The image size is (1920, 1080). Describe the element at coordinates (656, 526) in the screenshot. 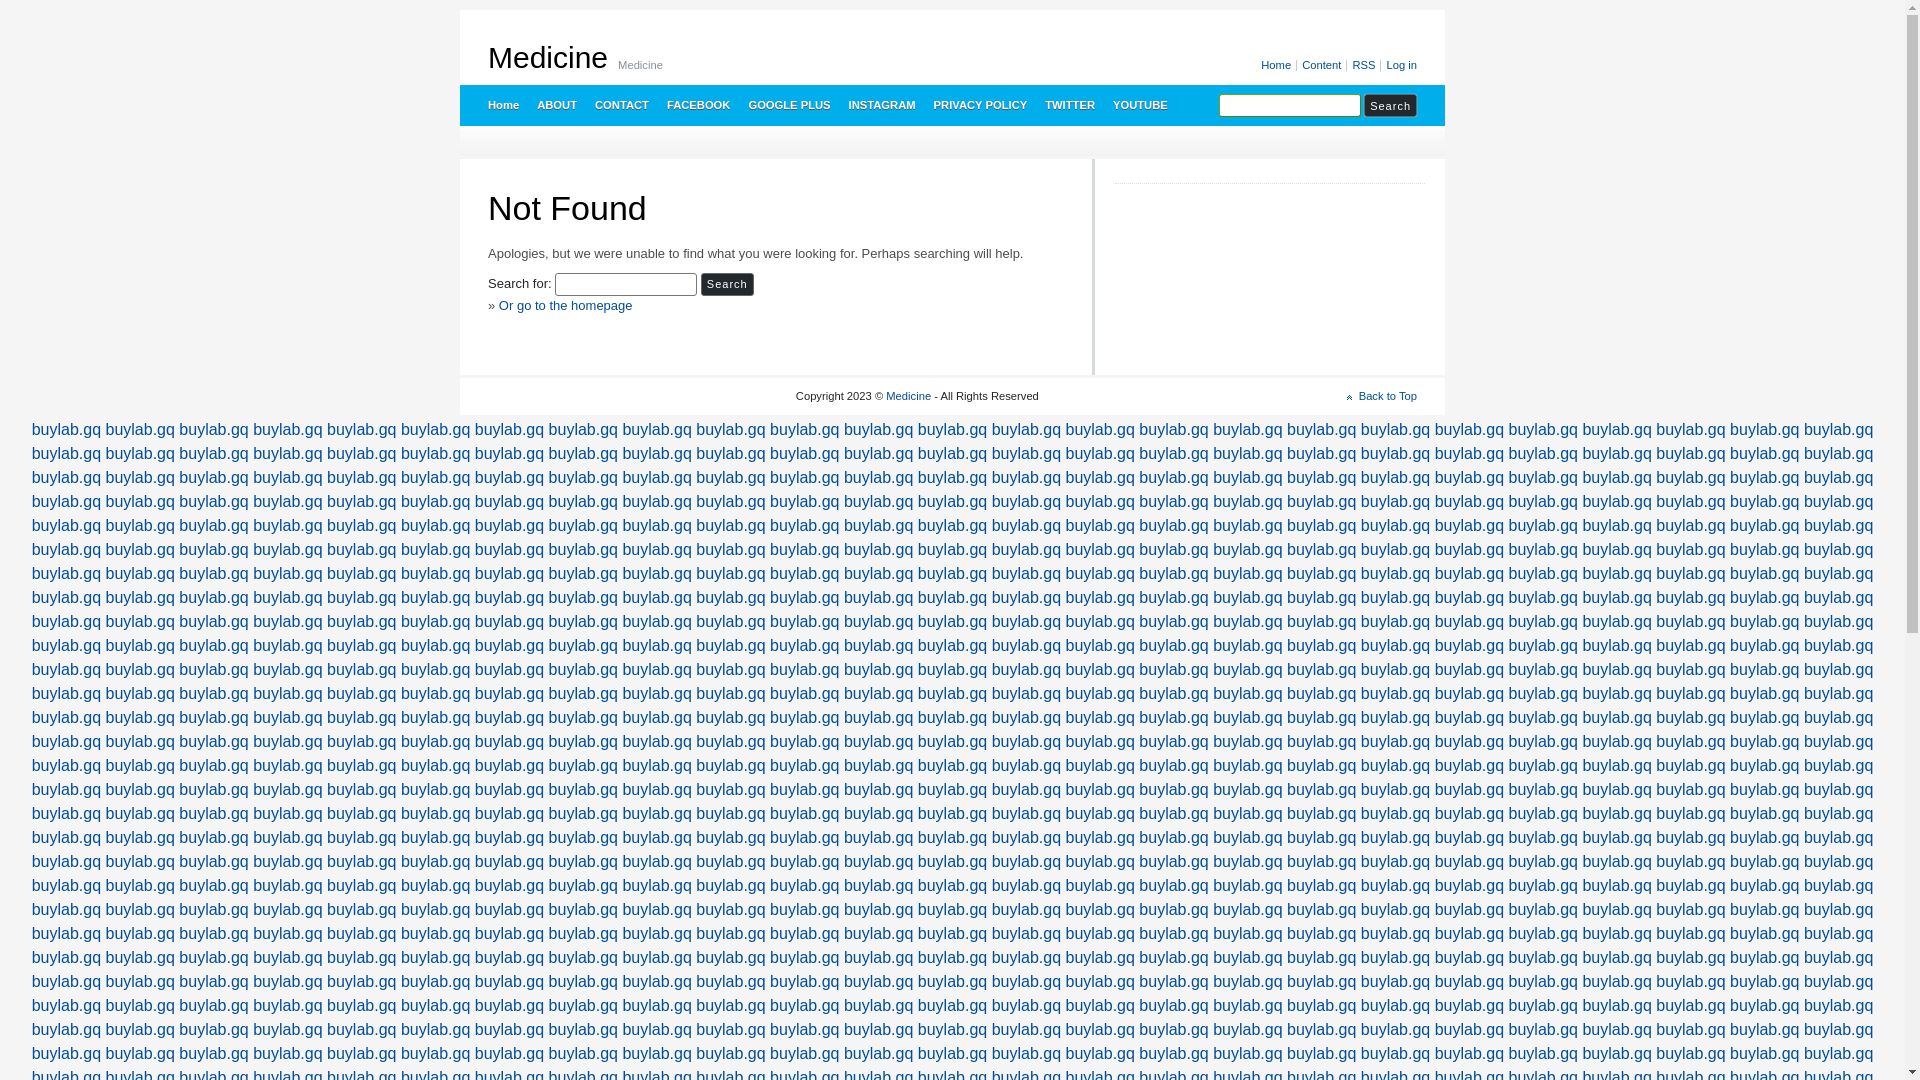

I see `buylab.gq` at that location.